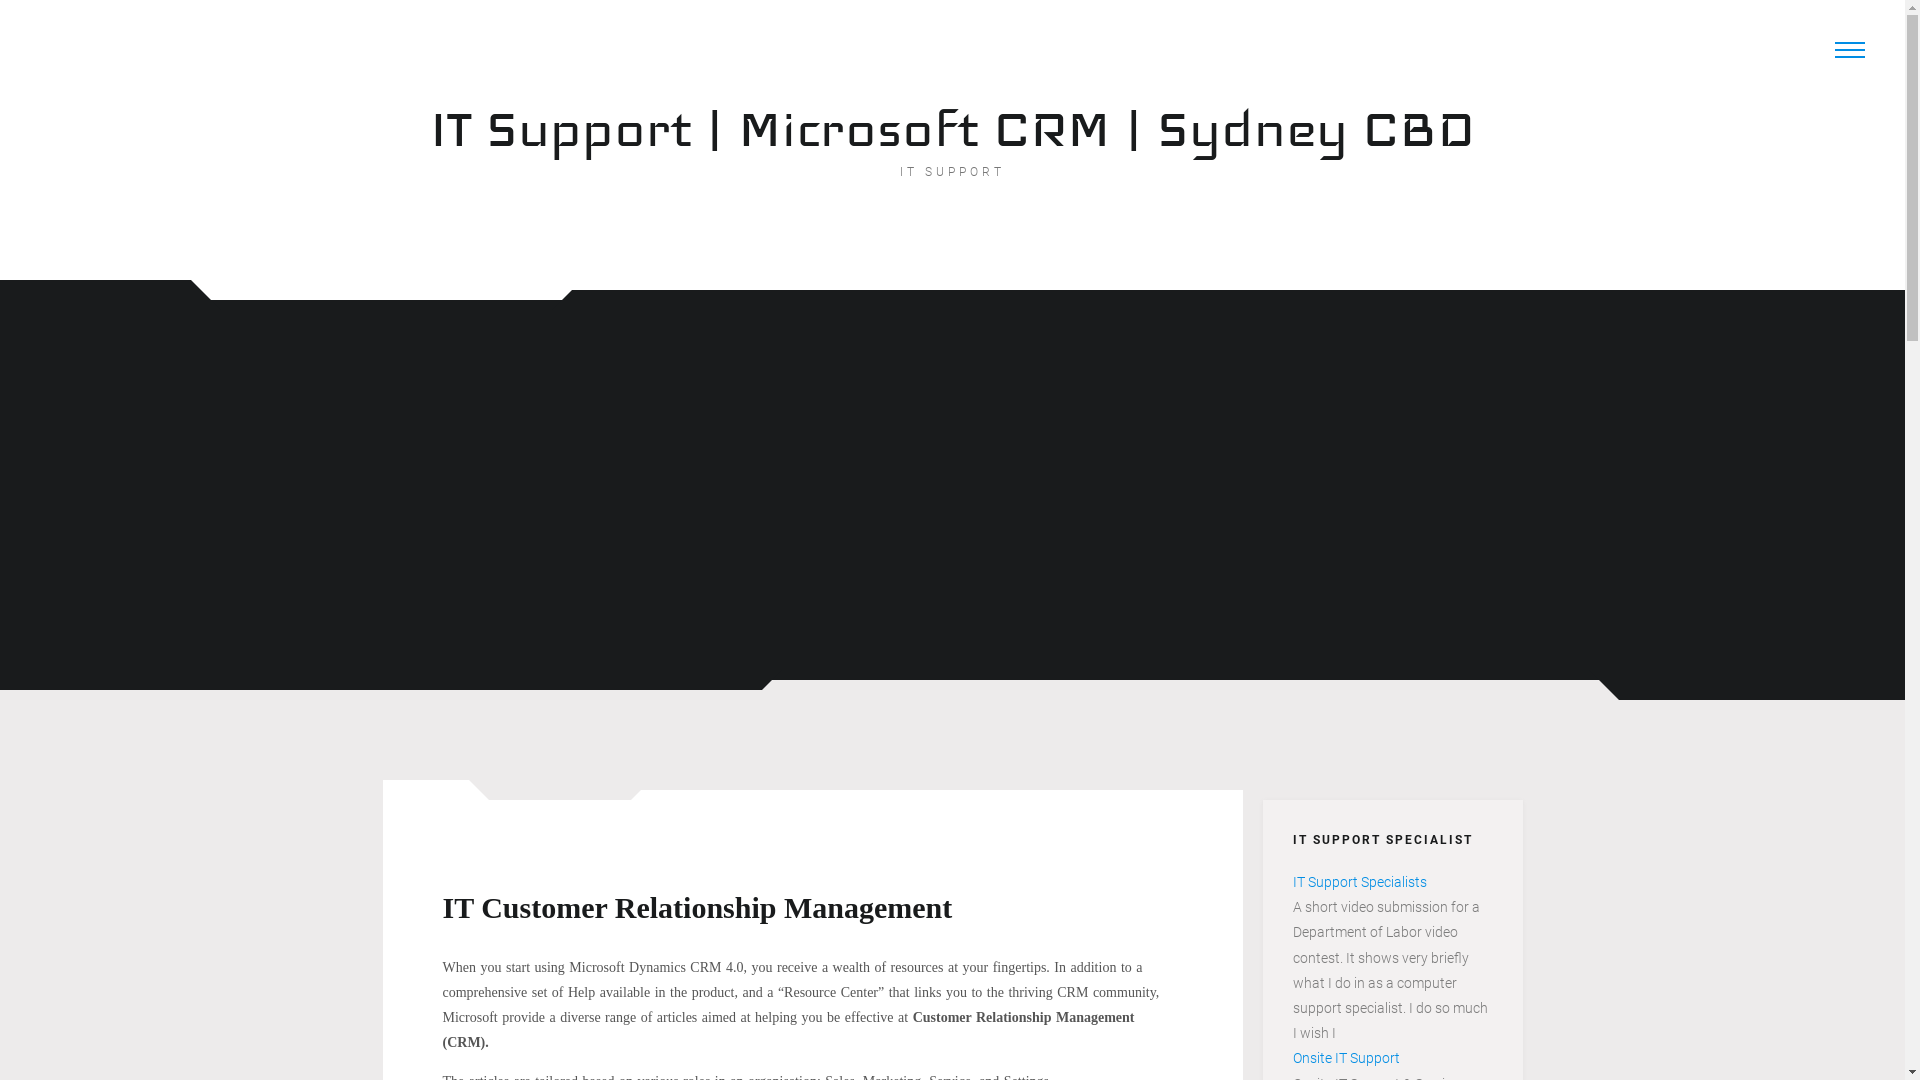  I want to click on Onsite IT Support, so click(1346, 1058).